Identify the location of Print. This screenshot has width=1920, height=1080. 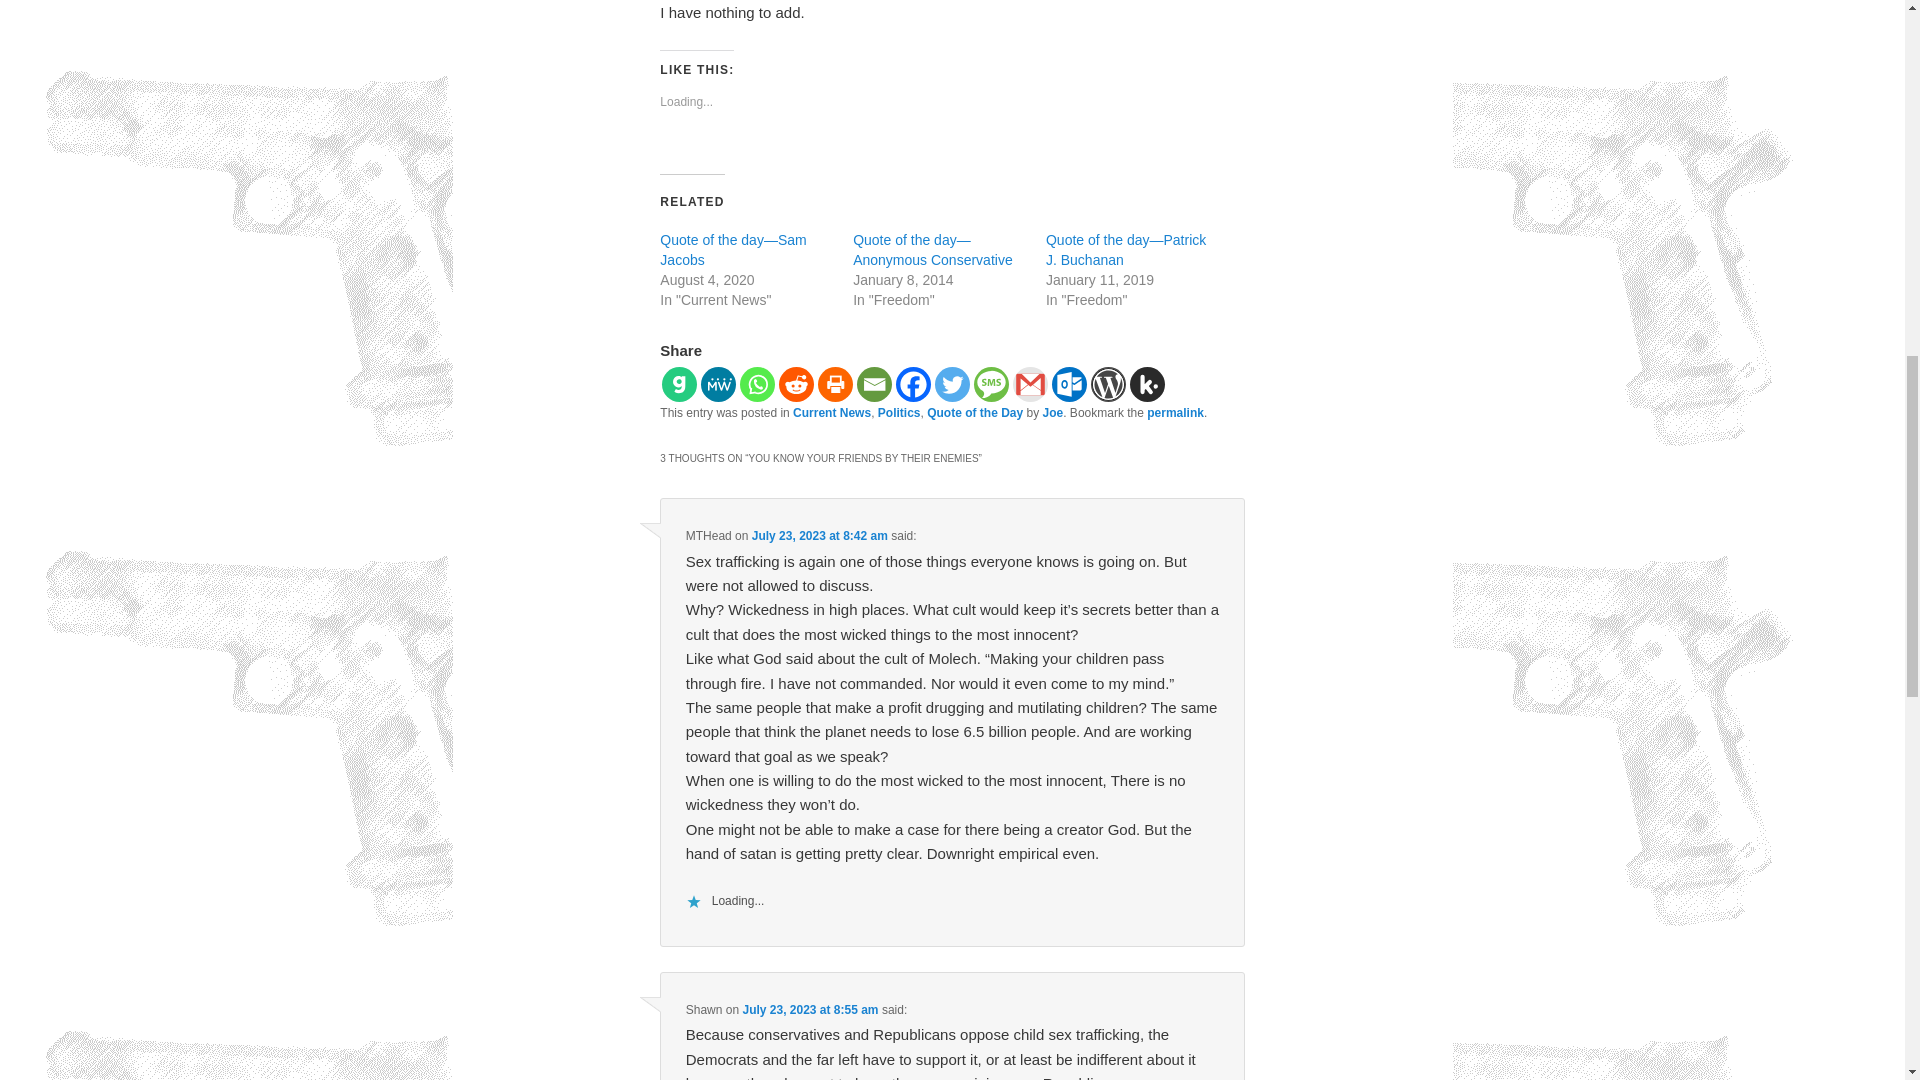
(834, 384).